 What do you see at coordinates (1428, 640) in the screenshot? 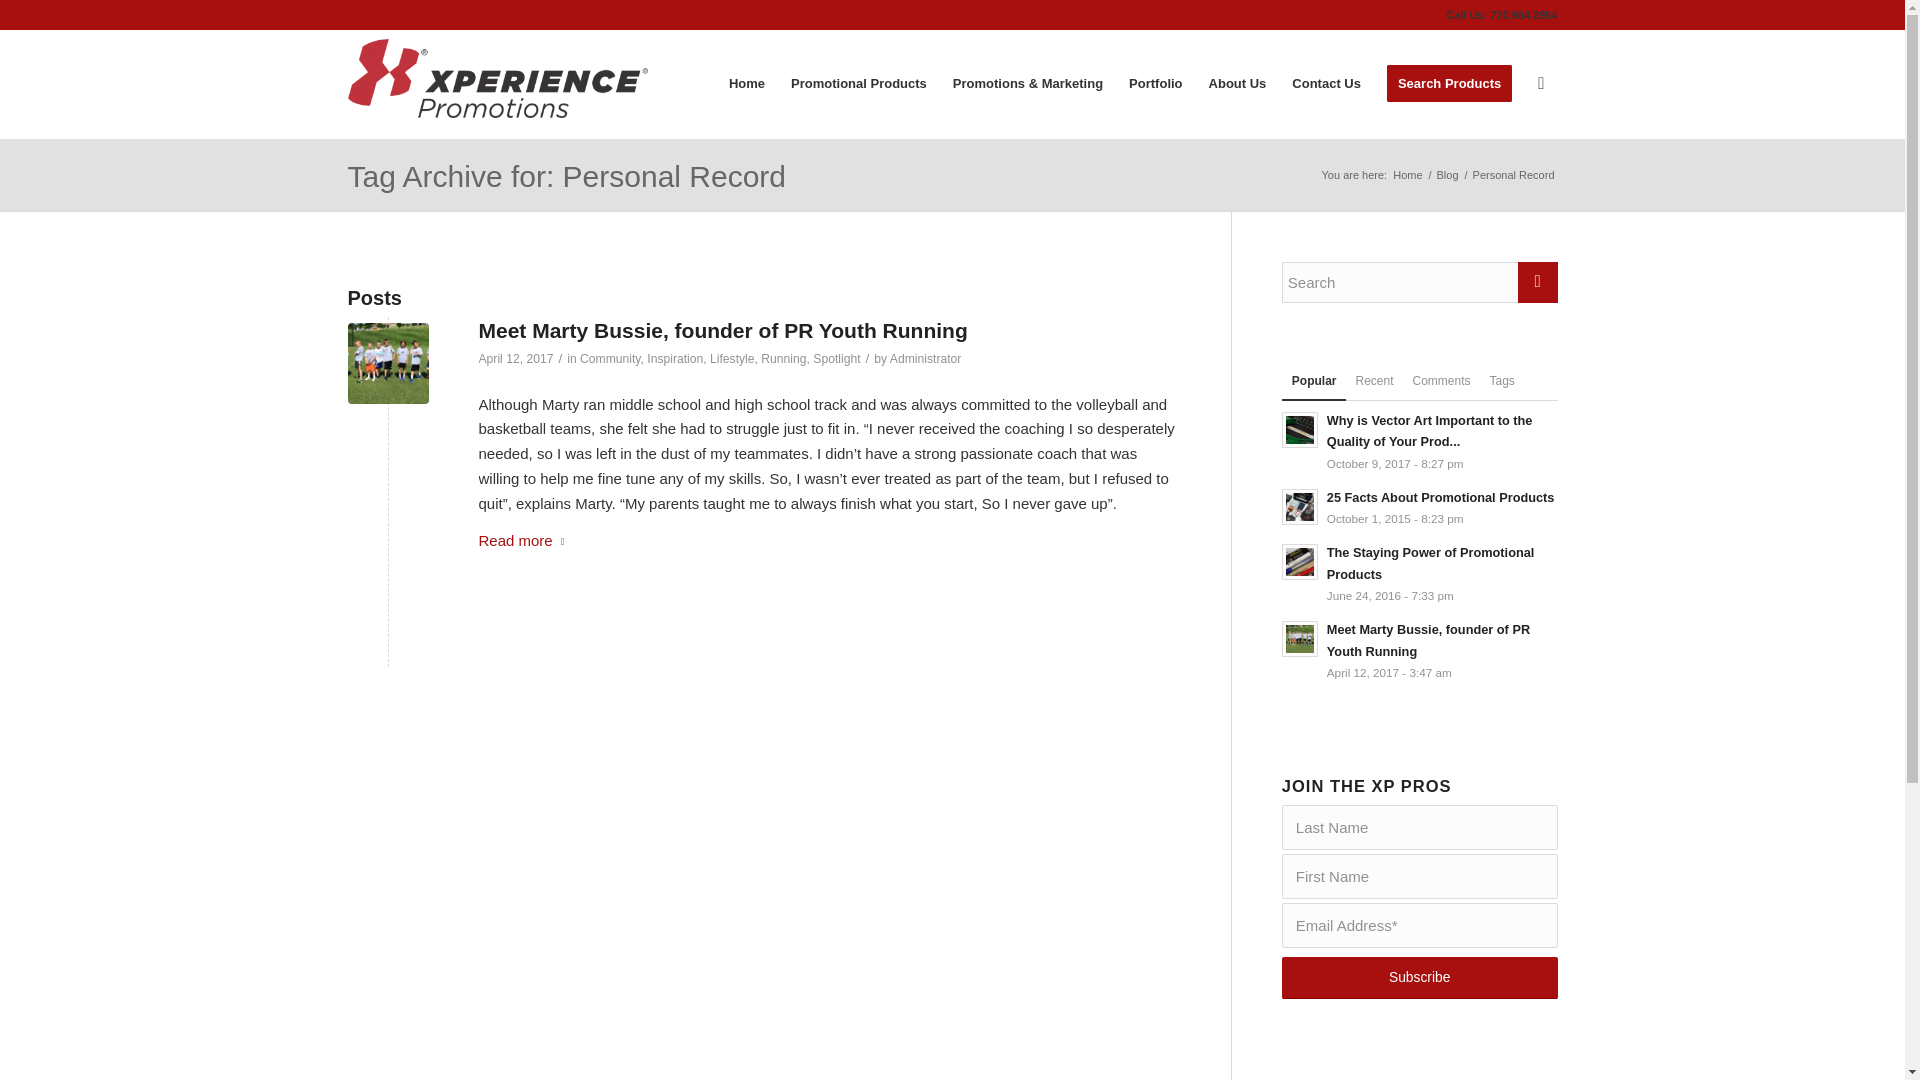
I see `Meet Marty Bussie, founder of PR Youth Running` at bounding box center [1428, 640].